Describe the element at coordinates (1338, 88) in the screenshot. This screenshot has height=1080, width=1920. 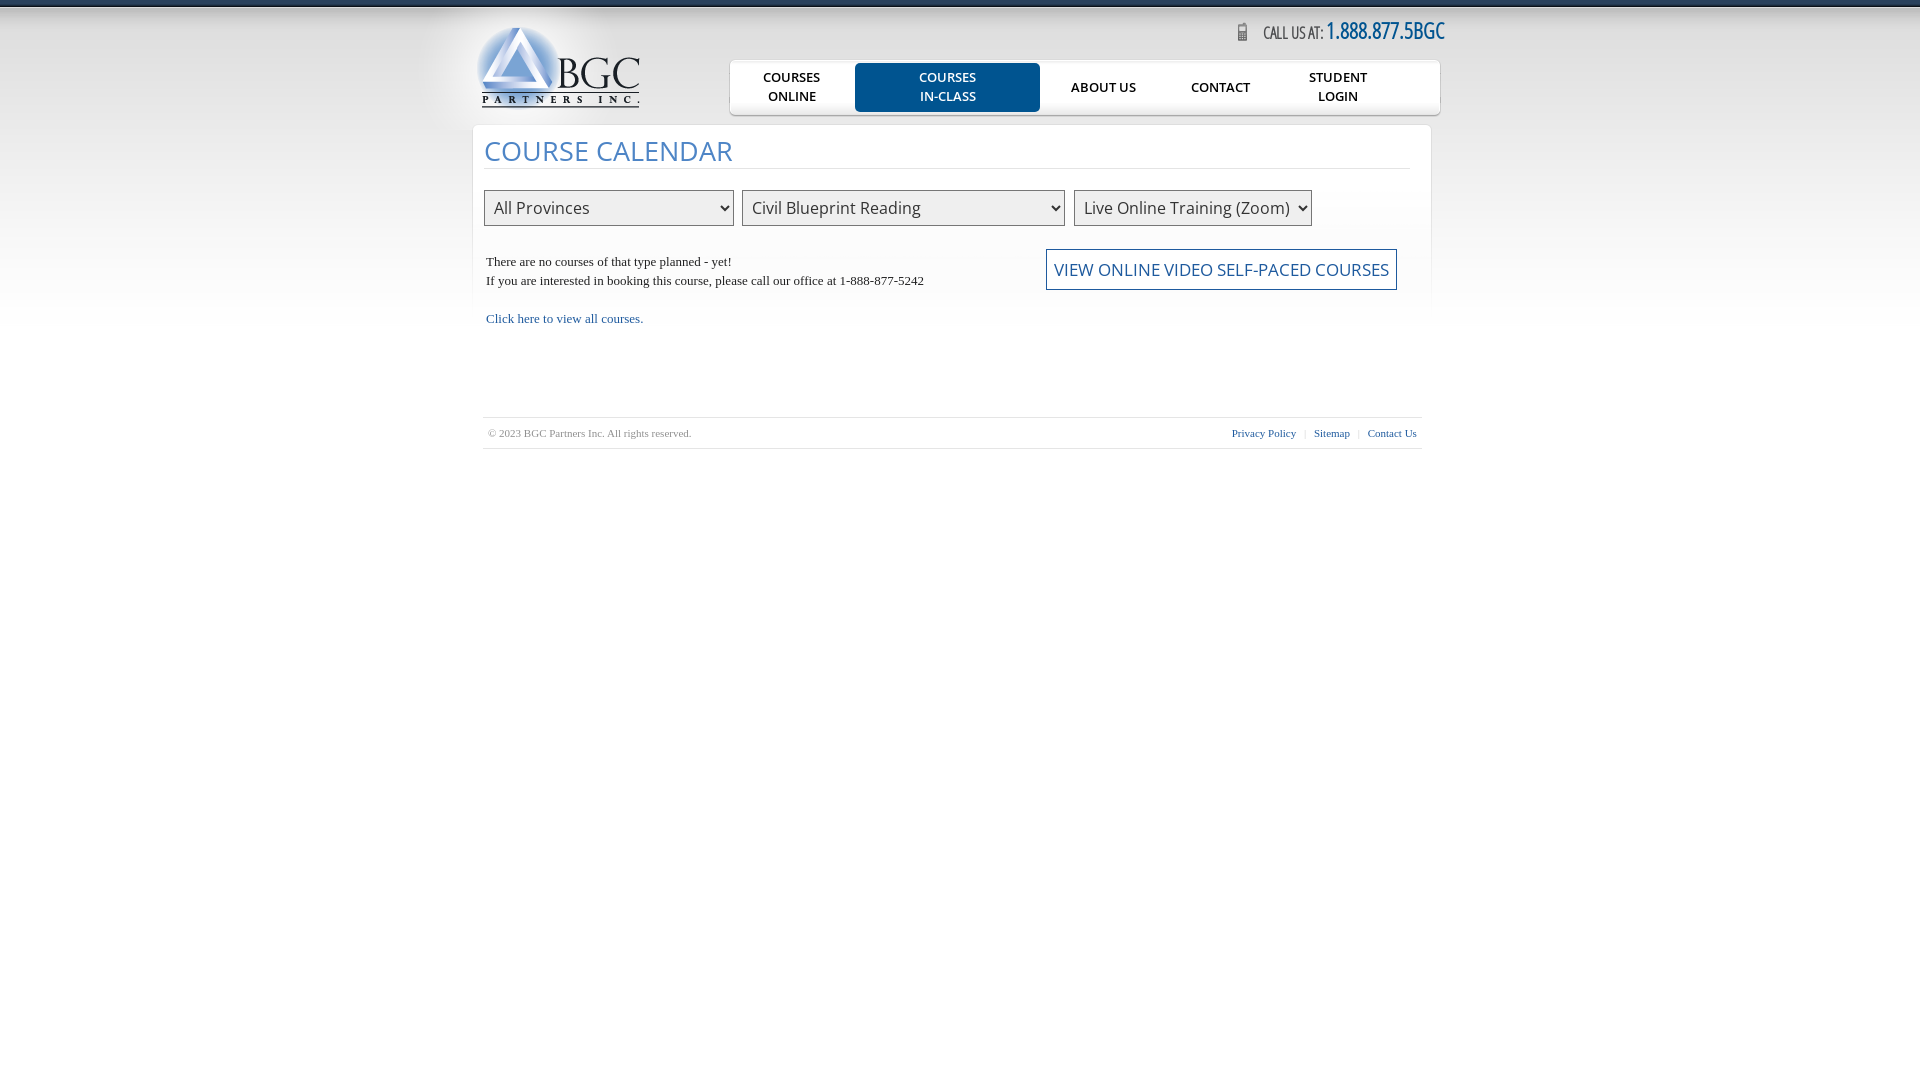
I see `STUDENT
LOGIN` at that location.